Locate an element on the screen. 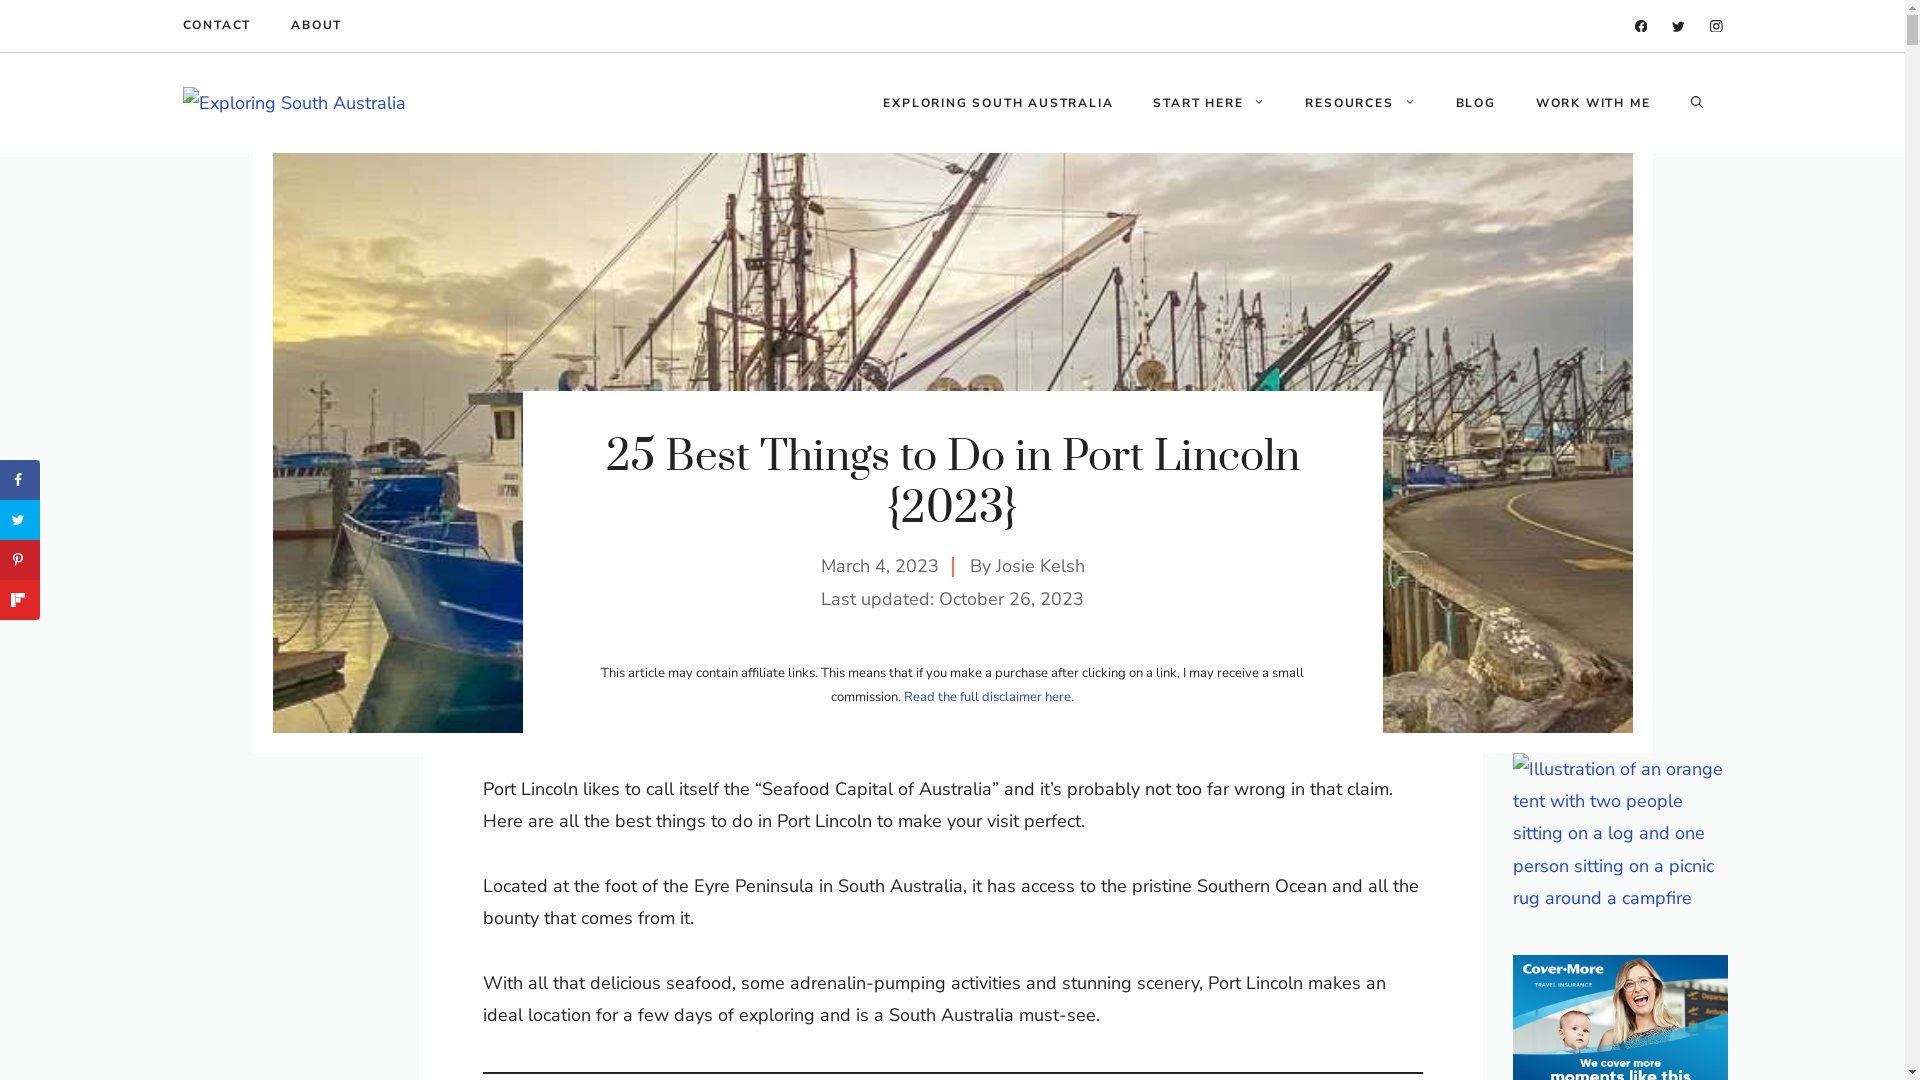  Share on Flipboard is located at coordinates (20, 600).